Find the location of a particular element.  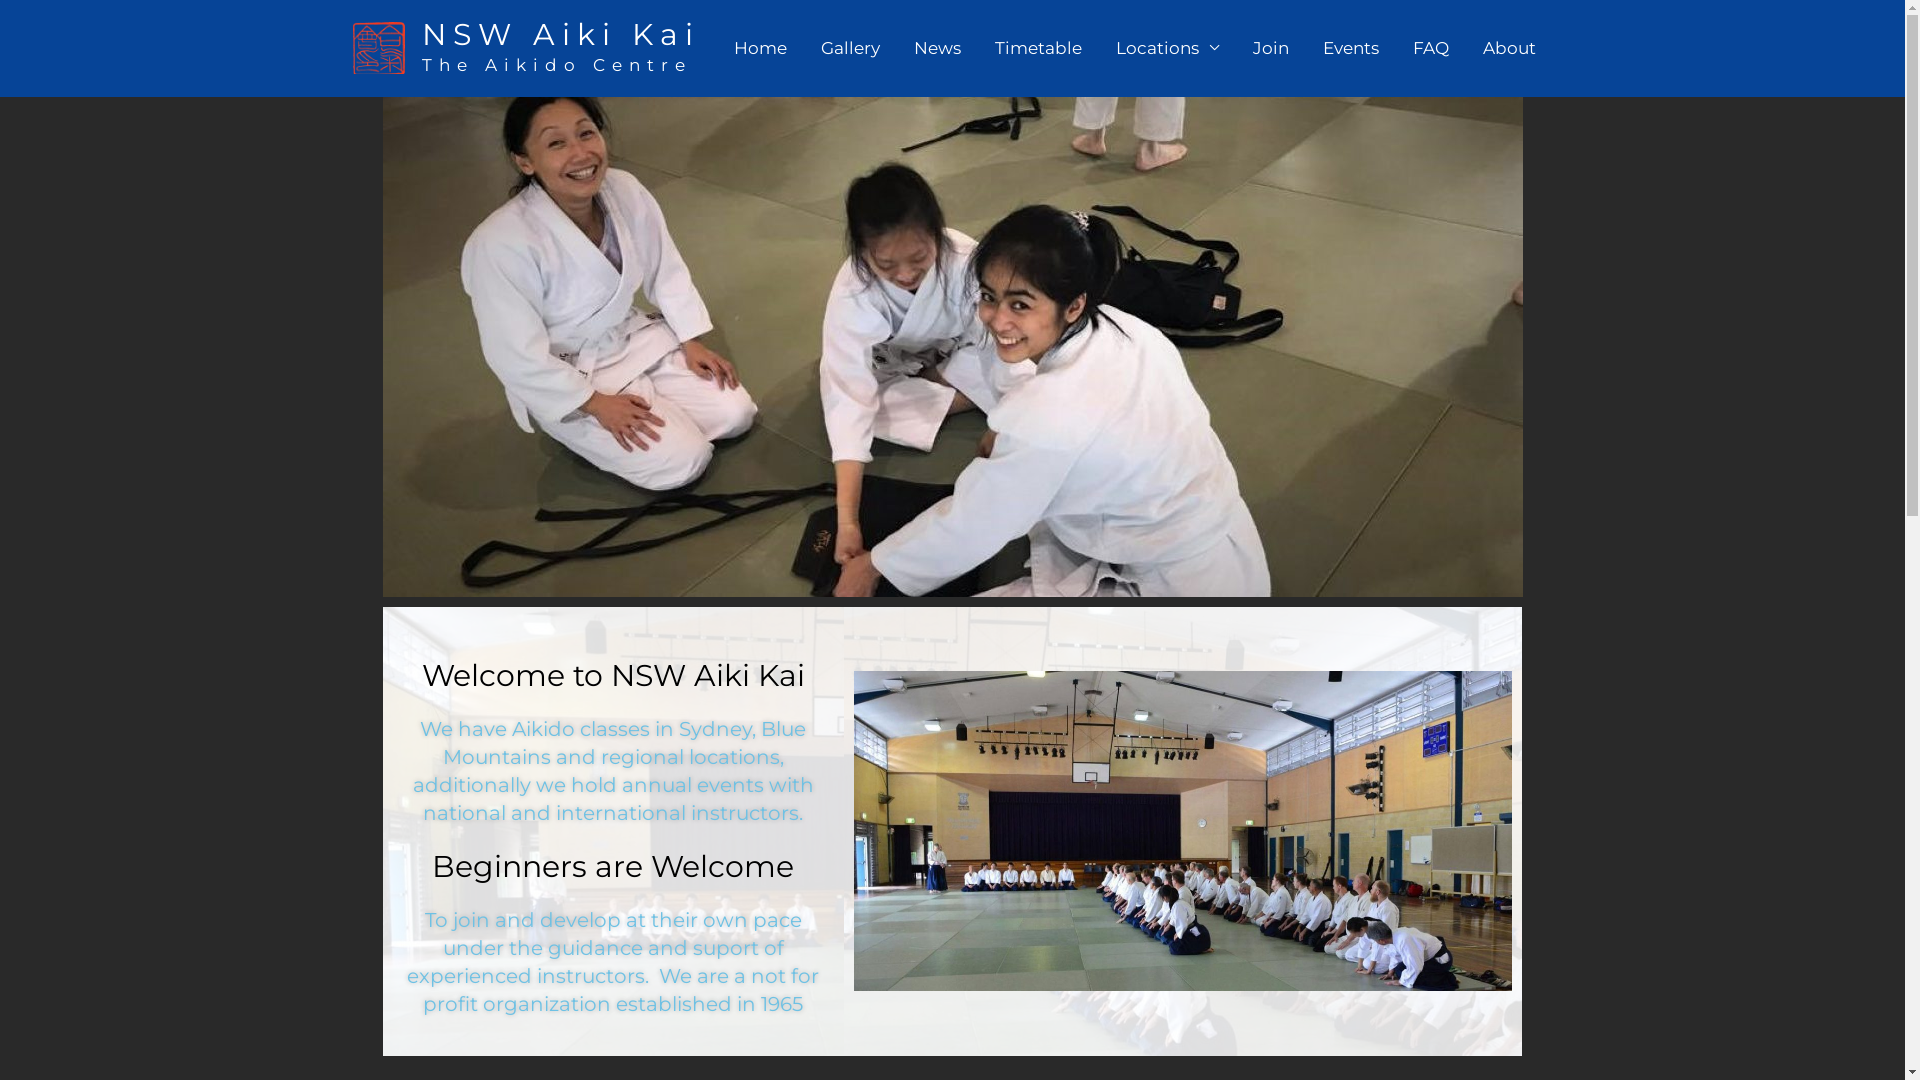

Gallery is located at coordinates (850, 48).